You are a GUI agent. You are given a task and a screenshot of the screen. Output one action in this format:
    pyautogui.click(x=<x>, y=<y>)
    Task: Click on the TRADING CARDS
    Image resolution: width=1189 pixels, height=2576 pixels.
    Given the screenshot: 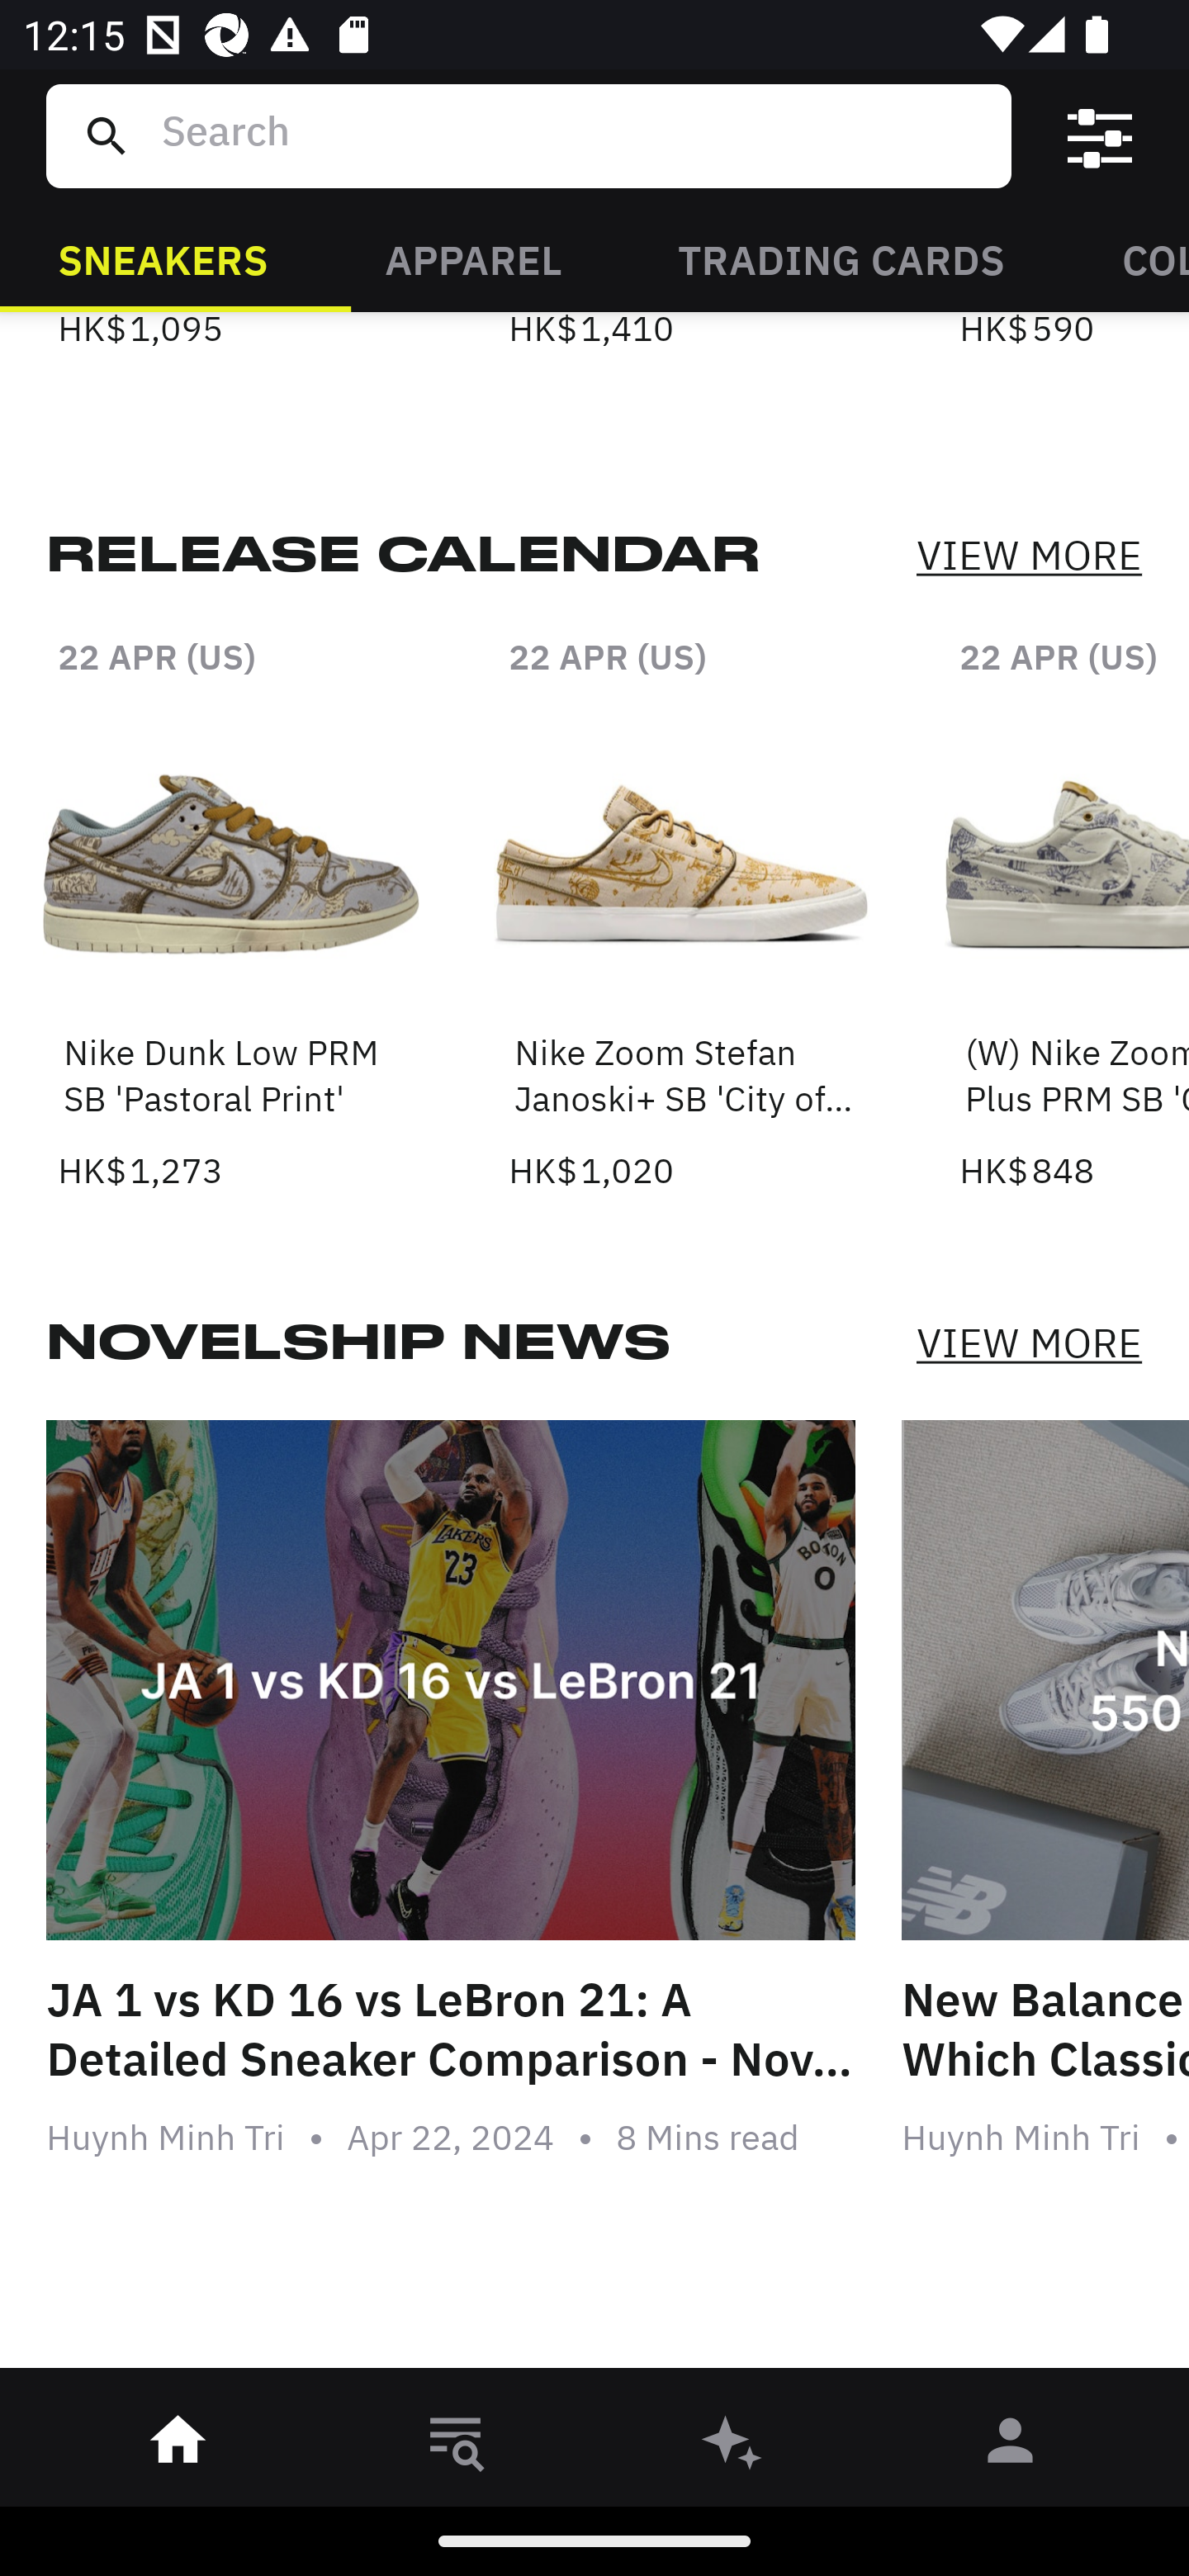 What is the action you would take?
    pyautogui.click(x=841, y=258)
    